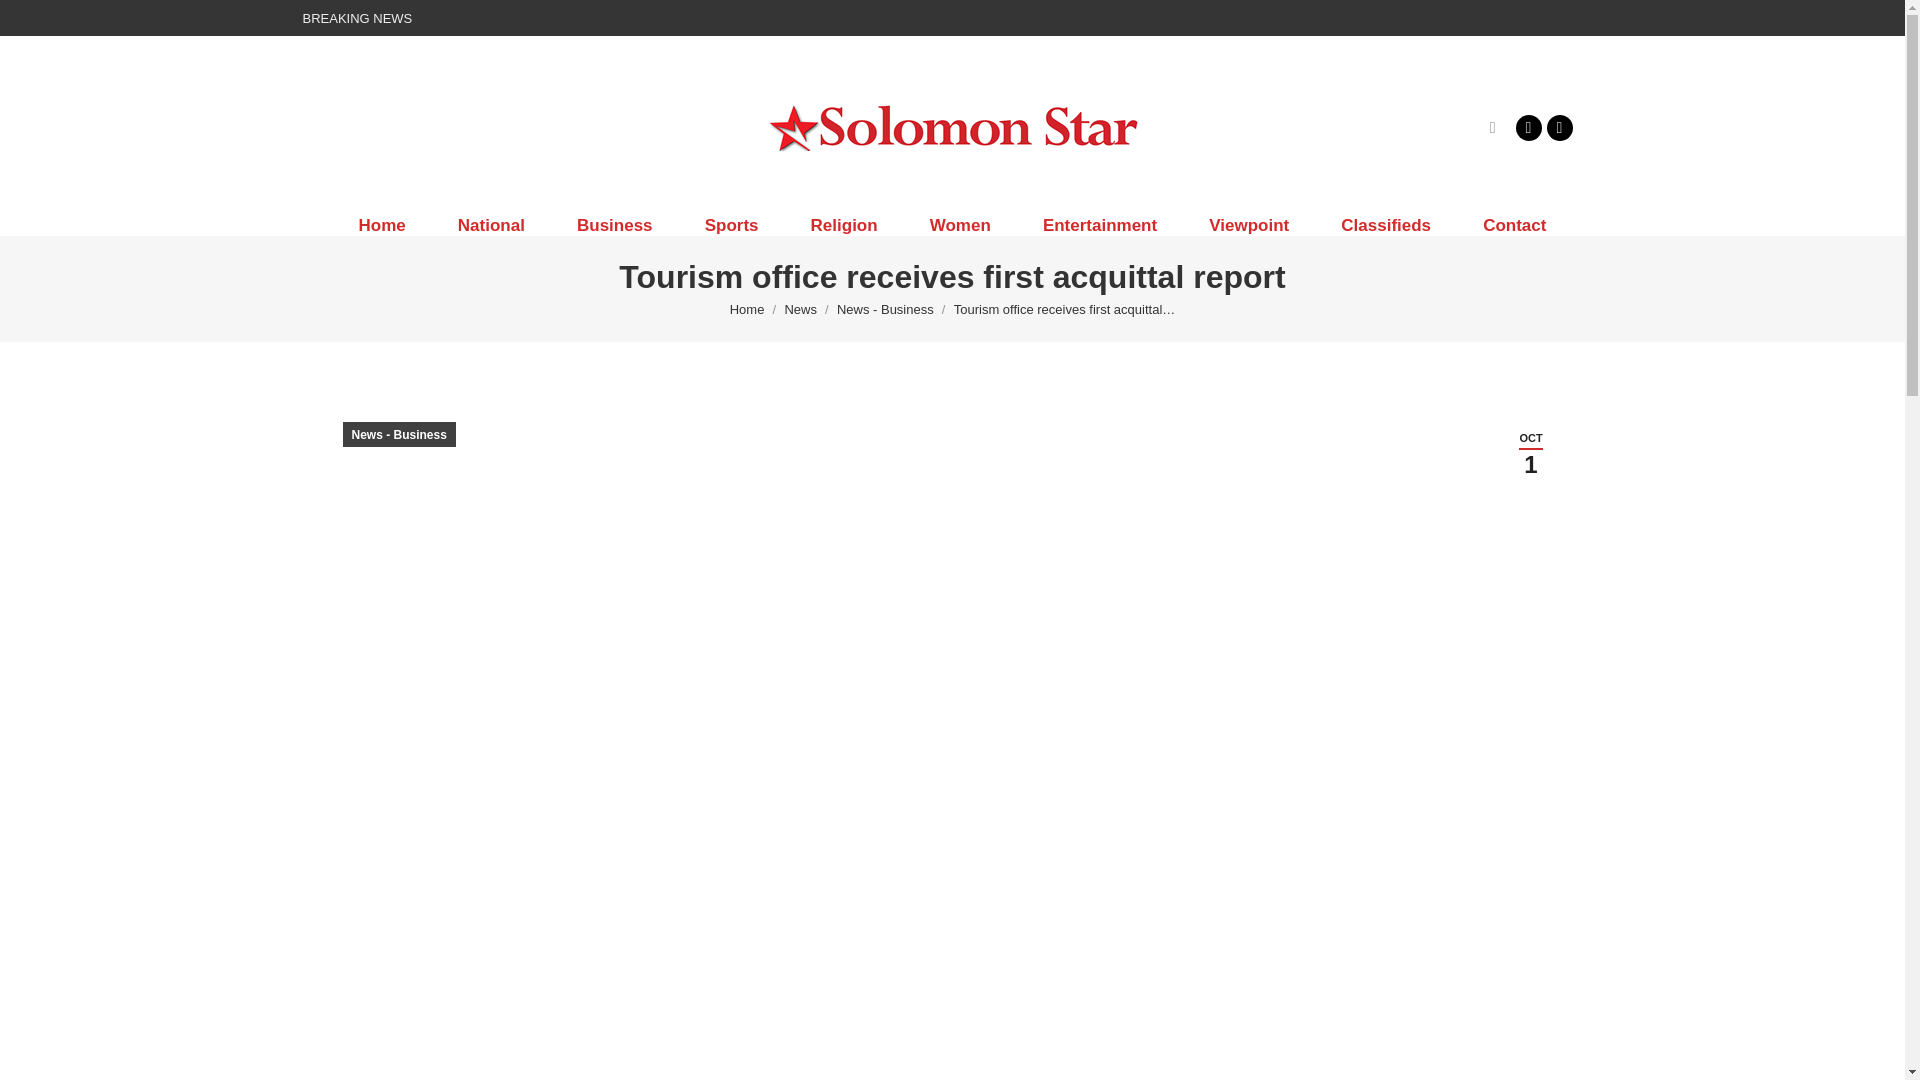 The width and height of the screenshot is (1920, 1080). I want to click on Sports, so click(732, 225).